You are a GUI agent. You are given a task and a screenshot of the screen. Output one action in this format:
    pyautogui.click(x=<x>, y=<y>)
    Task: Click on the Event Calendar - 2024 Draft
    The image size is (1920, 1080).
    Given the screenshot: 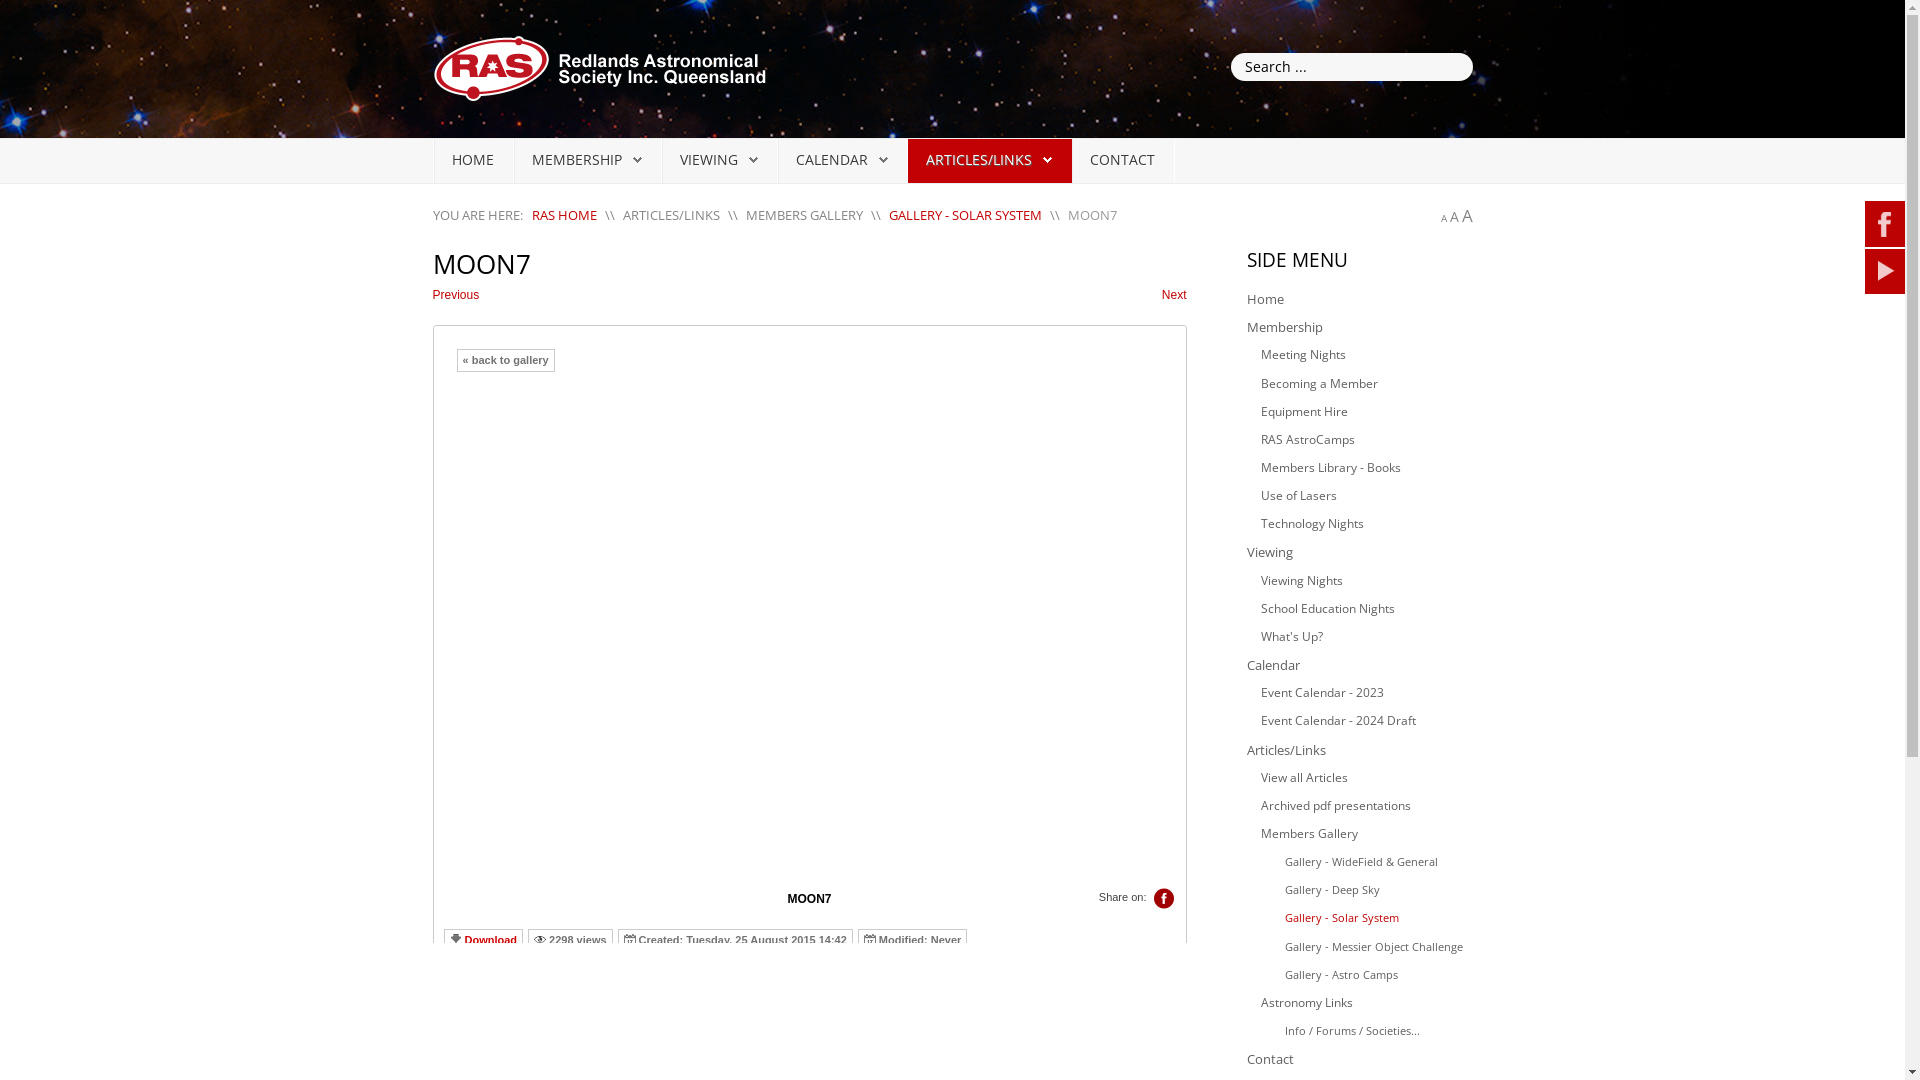 What is the action you would take?
    pyautogui.click(x=1366, y=721)
    